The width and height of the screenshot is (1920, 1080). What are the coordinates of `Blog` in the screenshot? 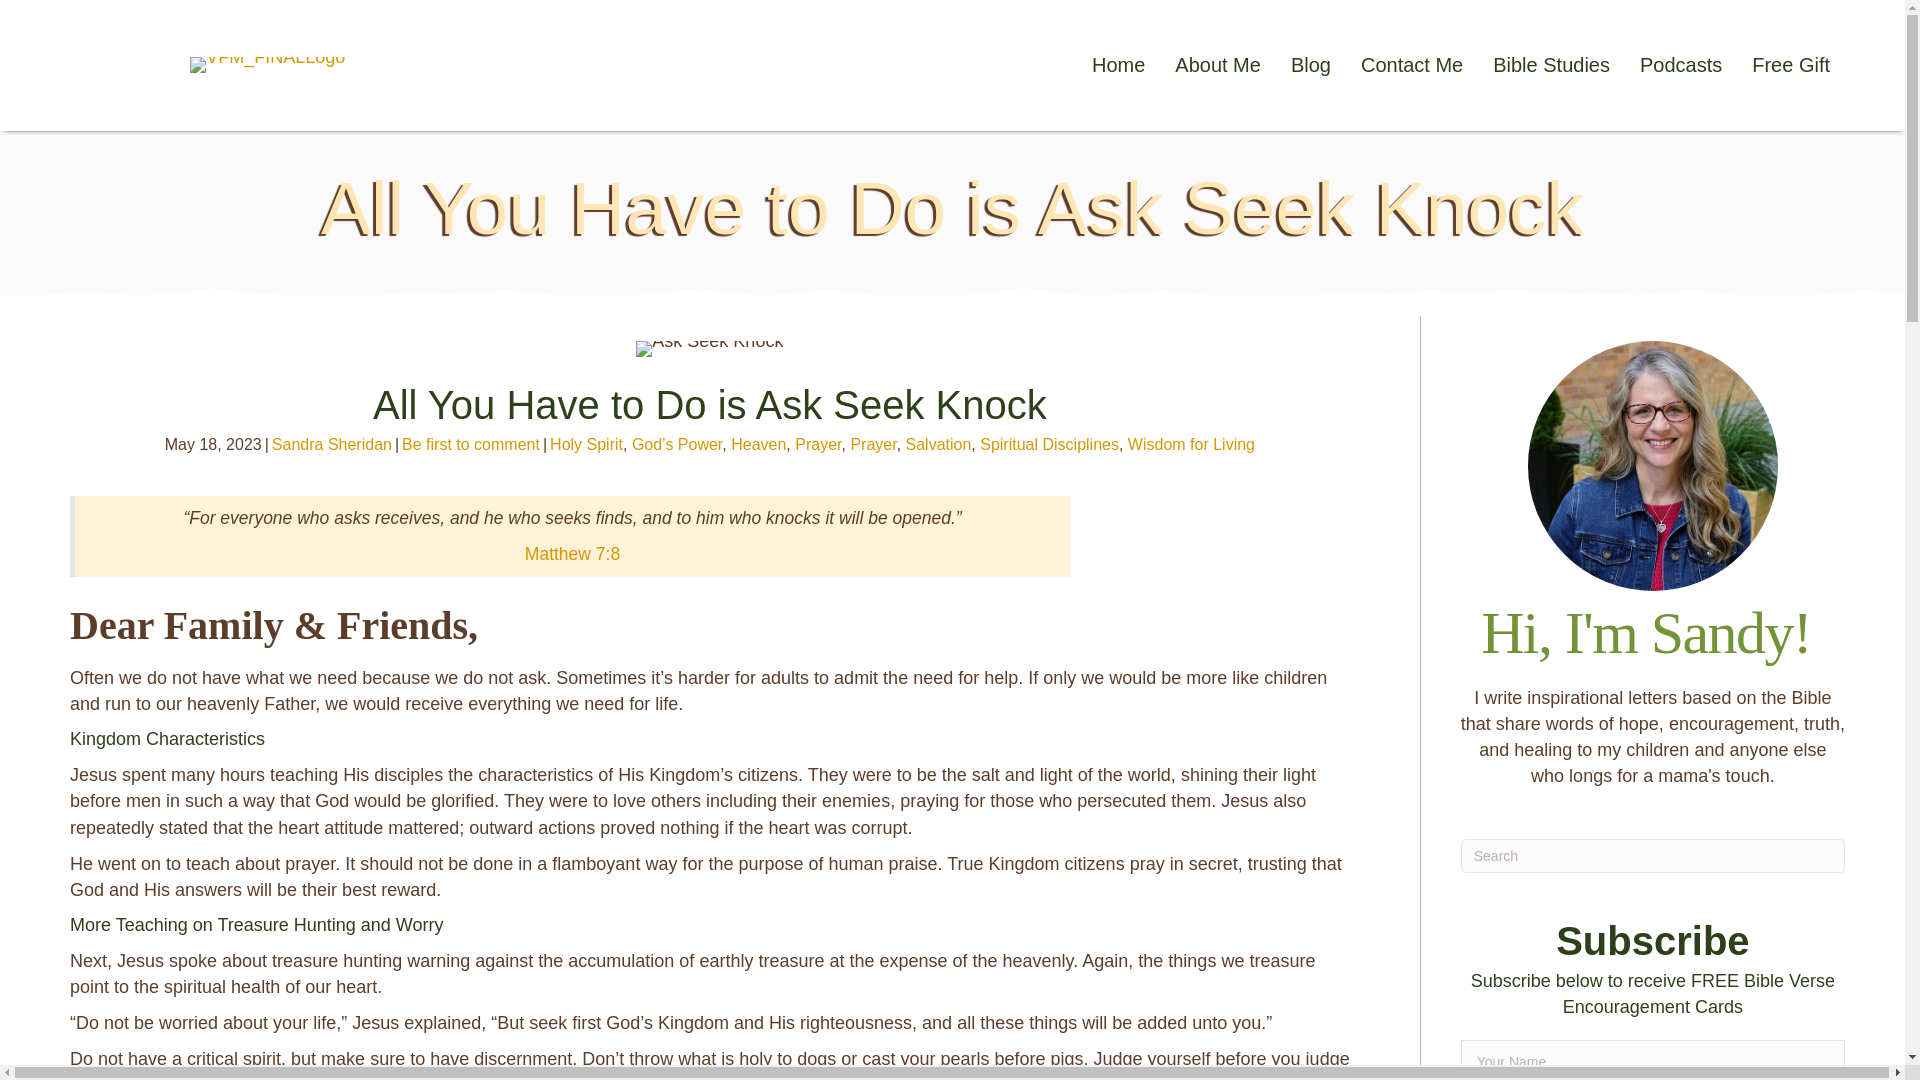 It's located at (1310, 65).